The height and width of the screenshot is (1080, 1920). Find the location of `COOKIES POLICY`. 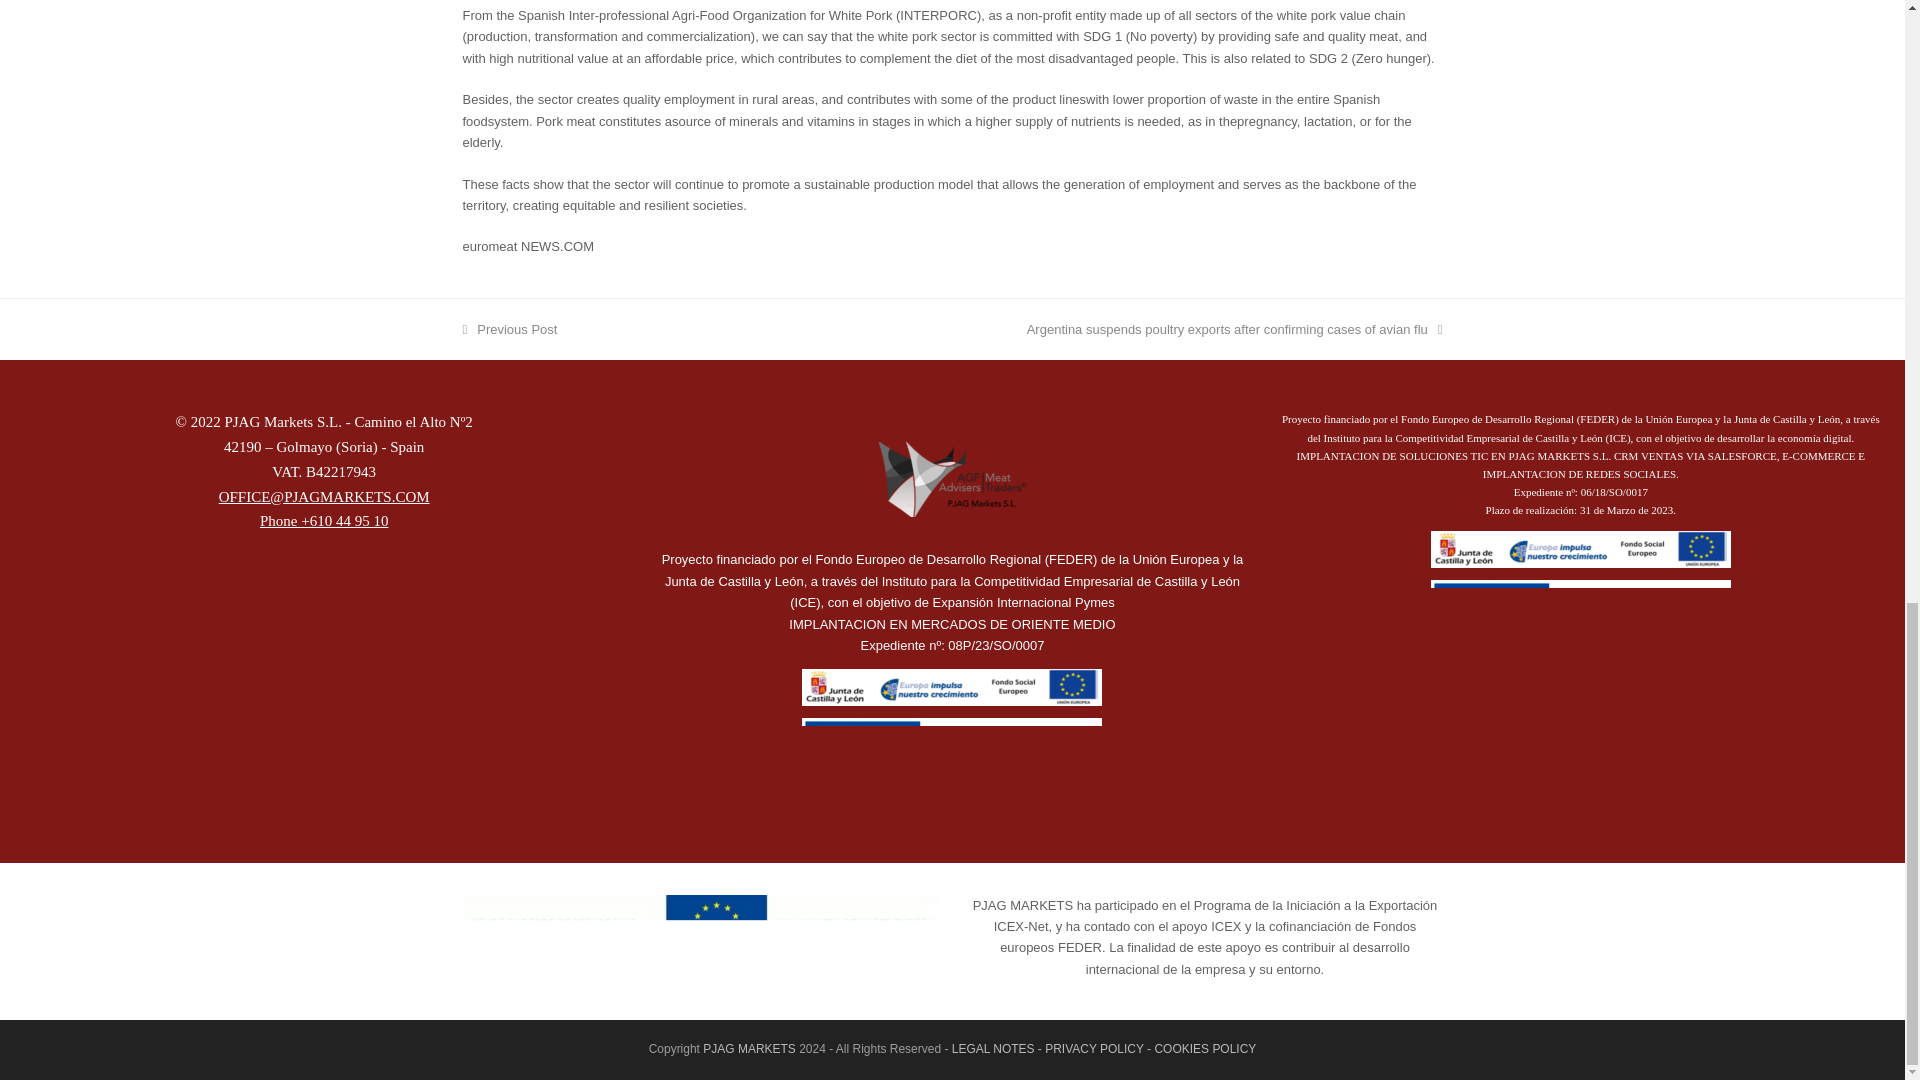

COOKIES POLICY is located at coordinates (1098, 1049).